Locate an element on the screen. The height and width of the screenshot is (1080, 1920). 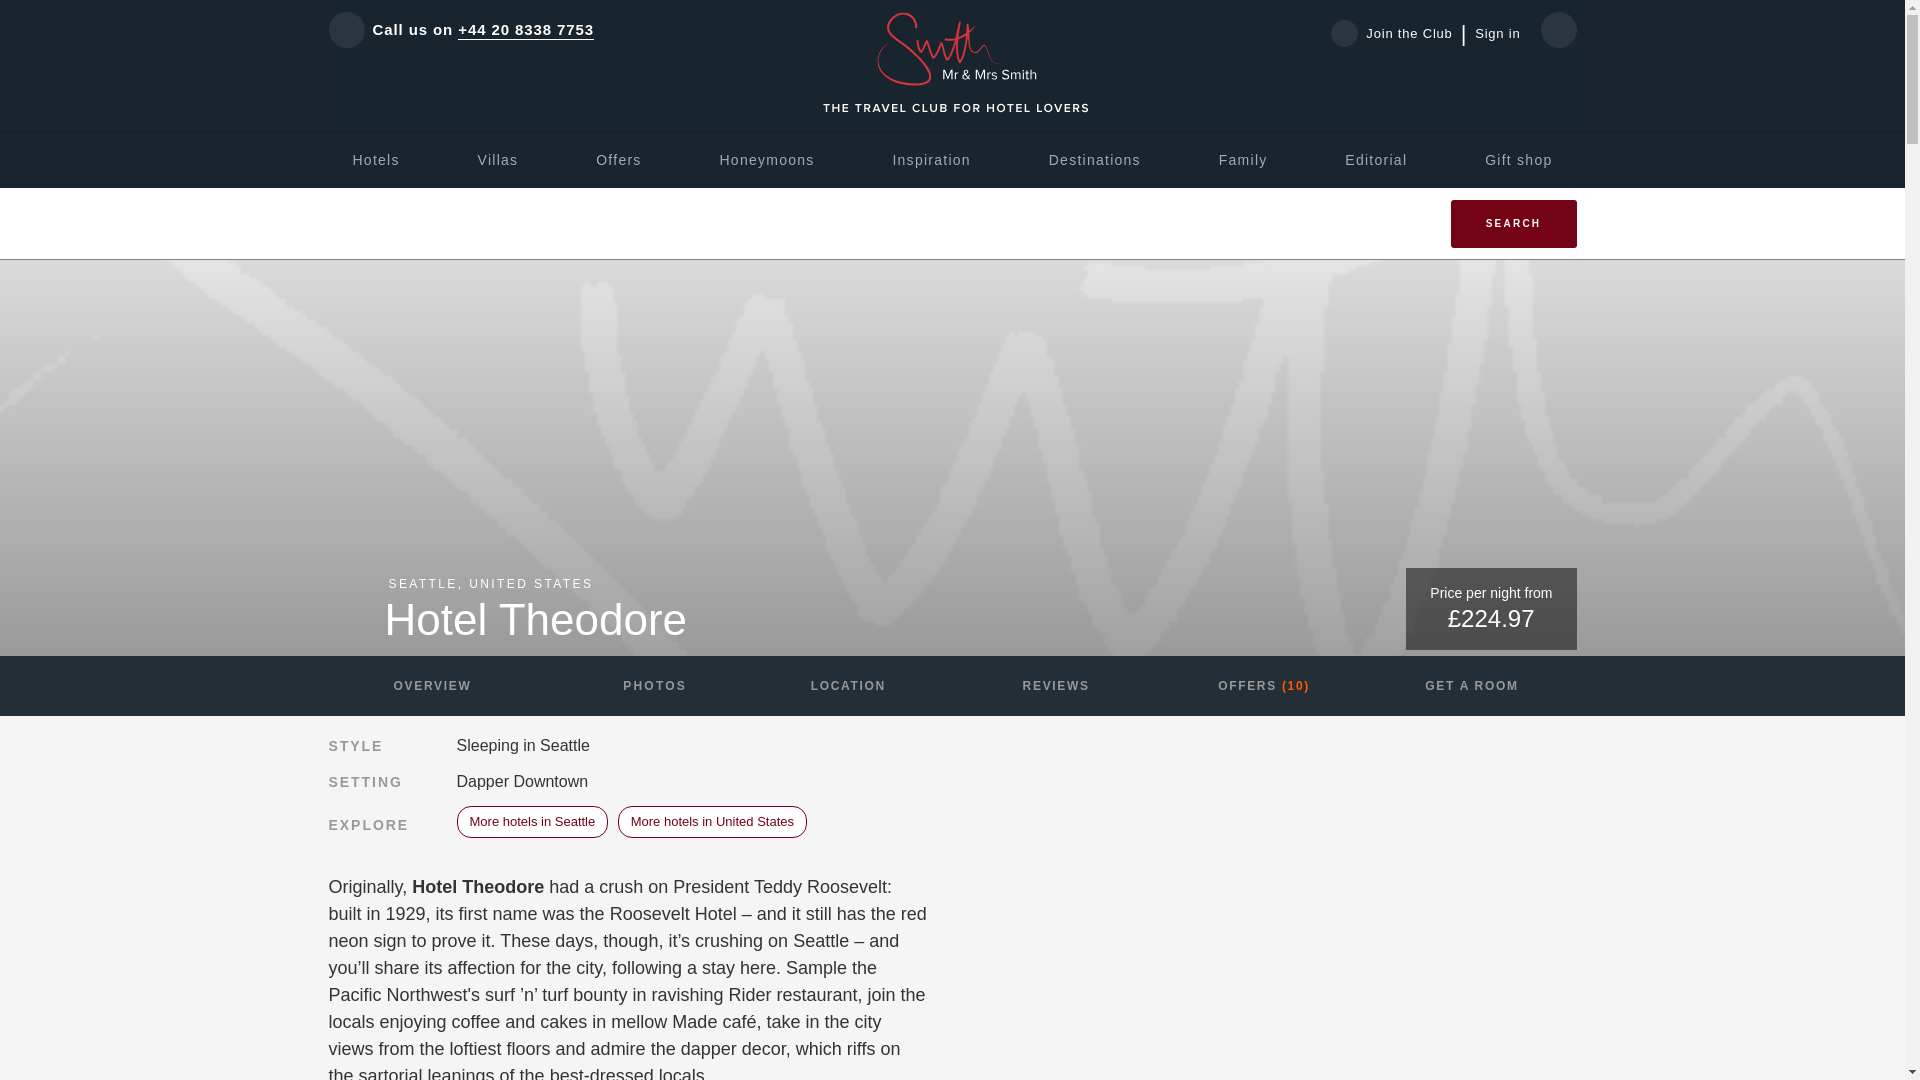
UNITED STATES is located at coordinates (530, 583).